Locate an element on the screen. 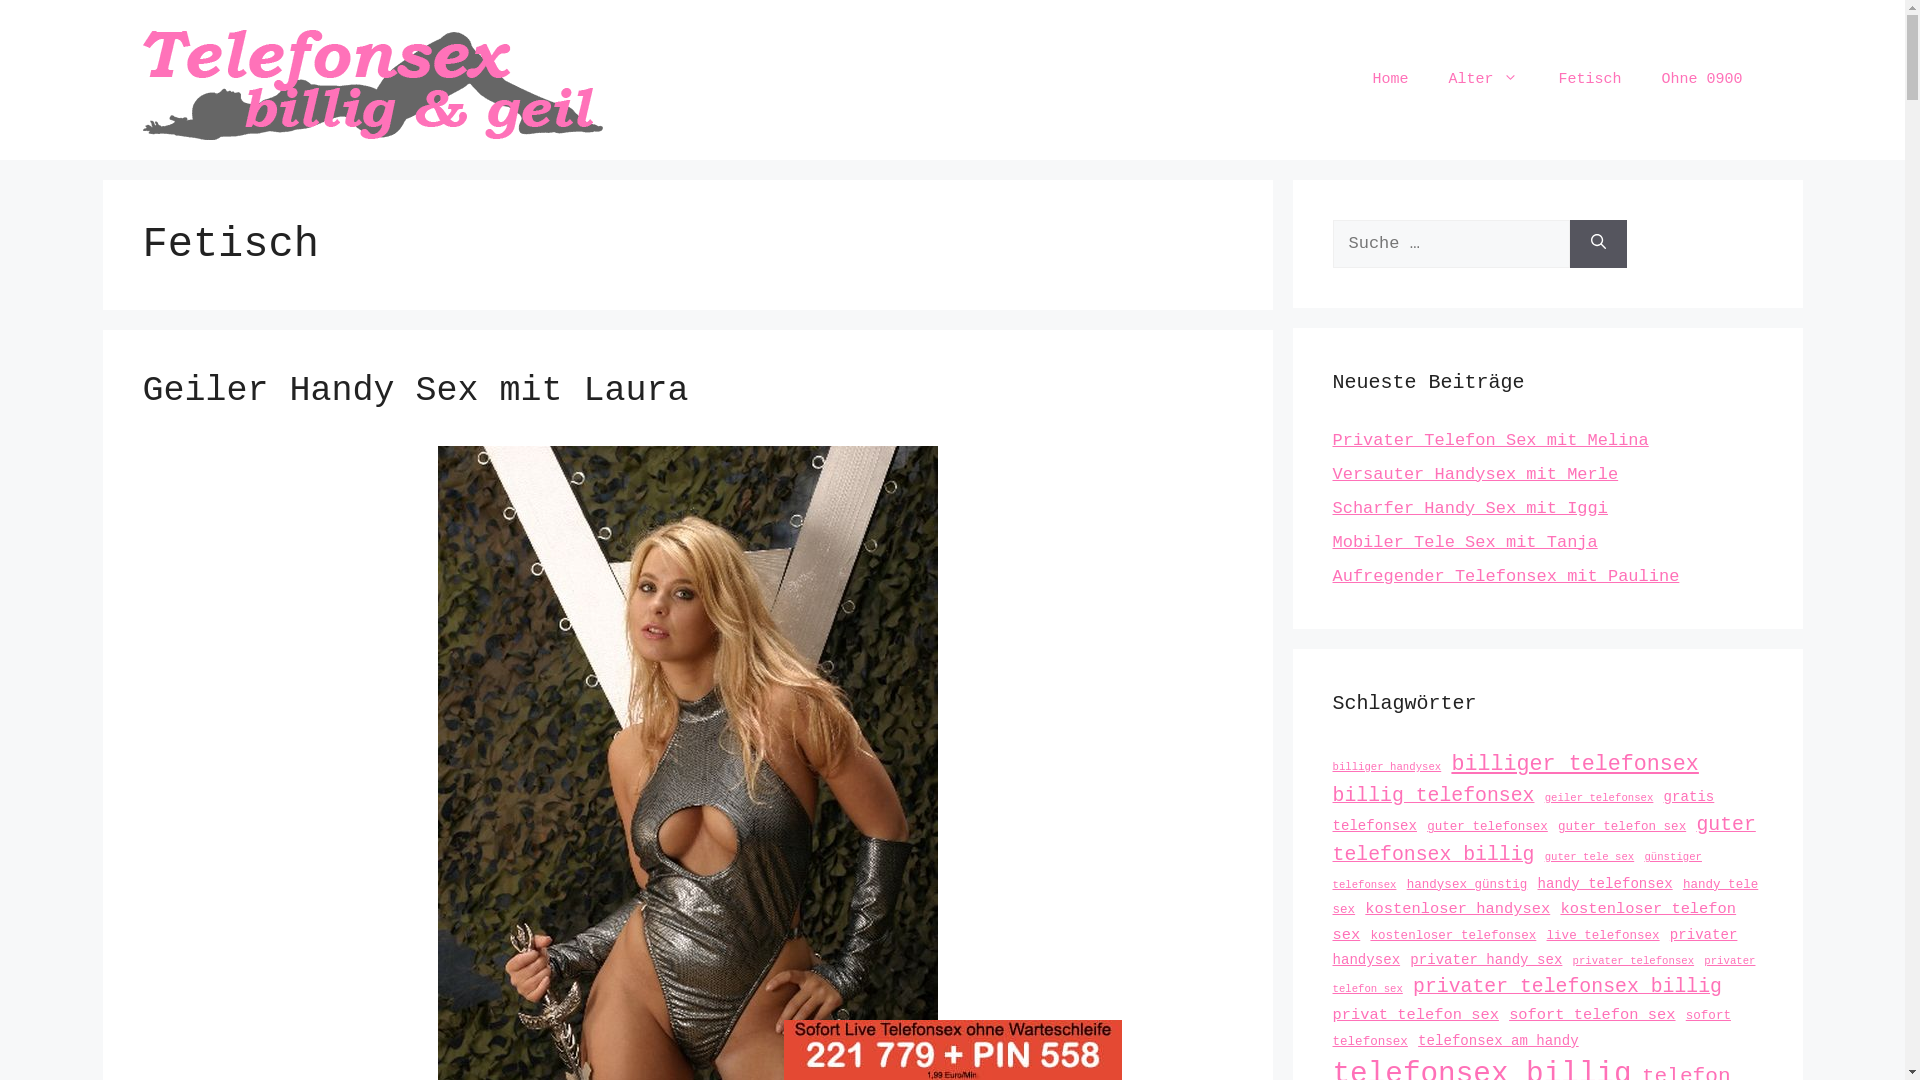  handy telefonsex is located at coordinates (1604, 884).